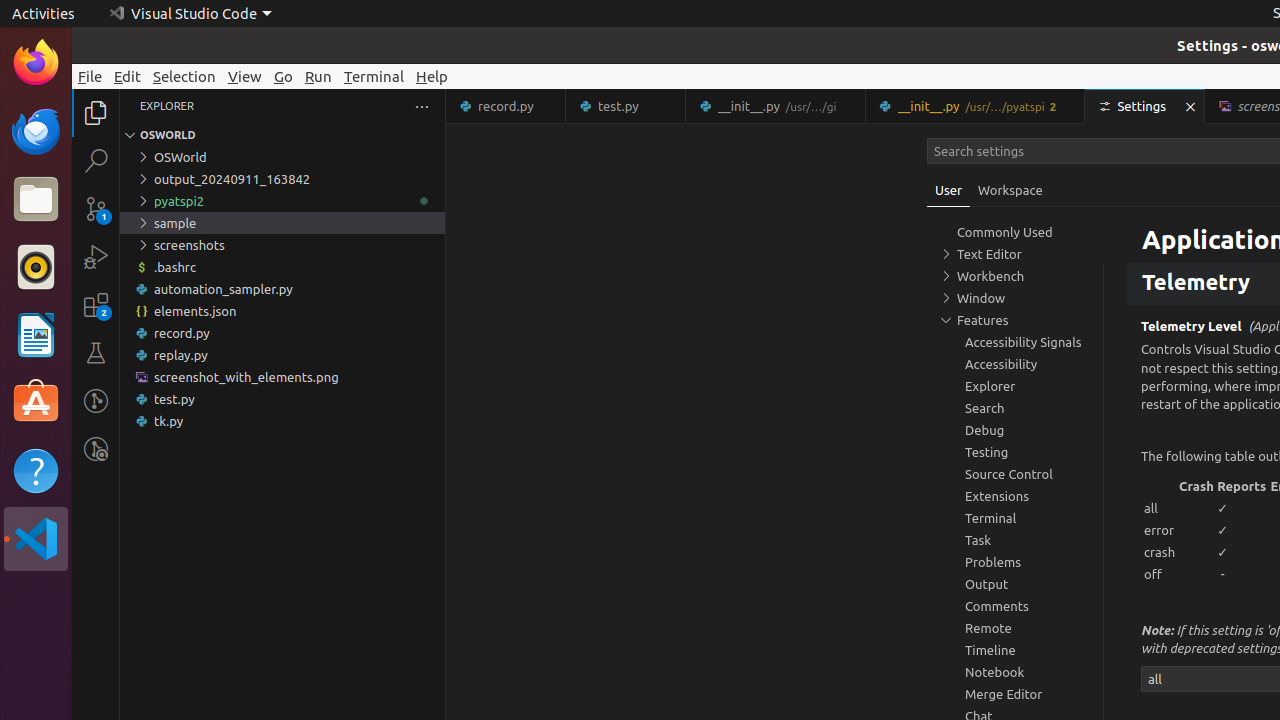 Image resolution: width=1280 pixels, height=720 pixels. I want to click on sample, so click(282, 223).